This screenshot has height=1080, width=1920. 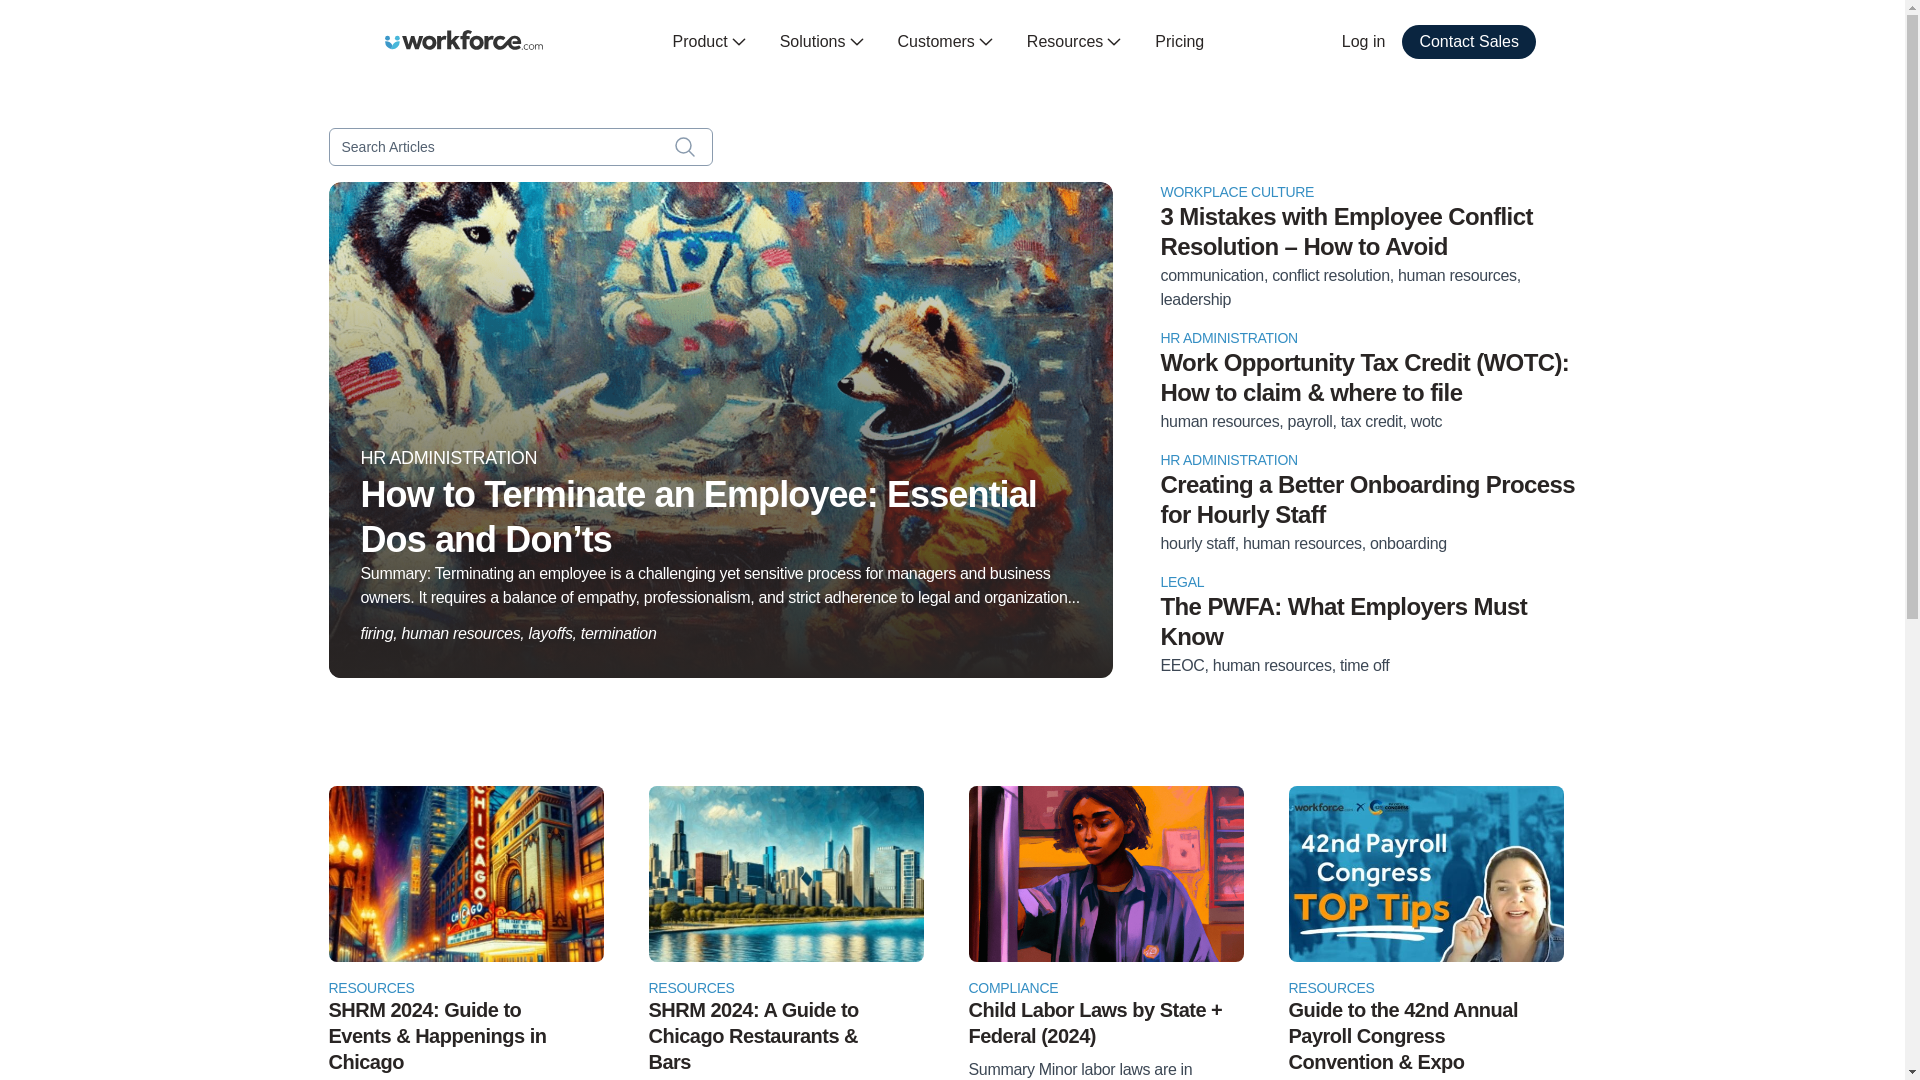 What do you see at coordinates (822, 42) in the screenshot?
I see `Solutions` at bounding box center [822, 42].